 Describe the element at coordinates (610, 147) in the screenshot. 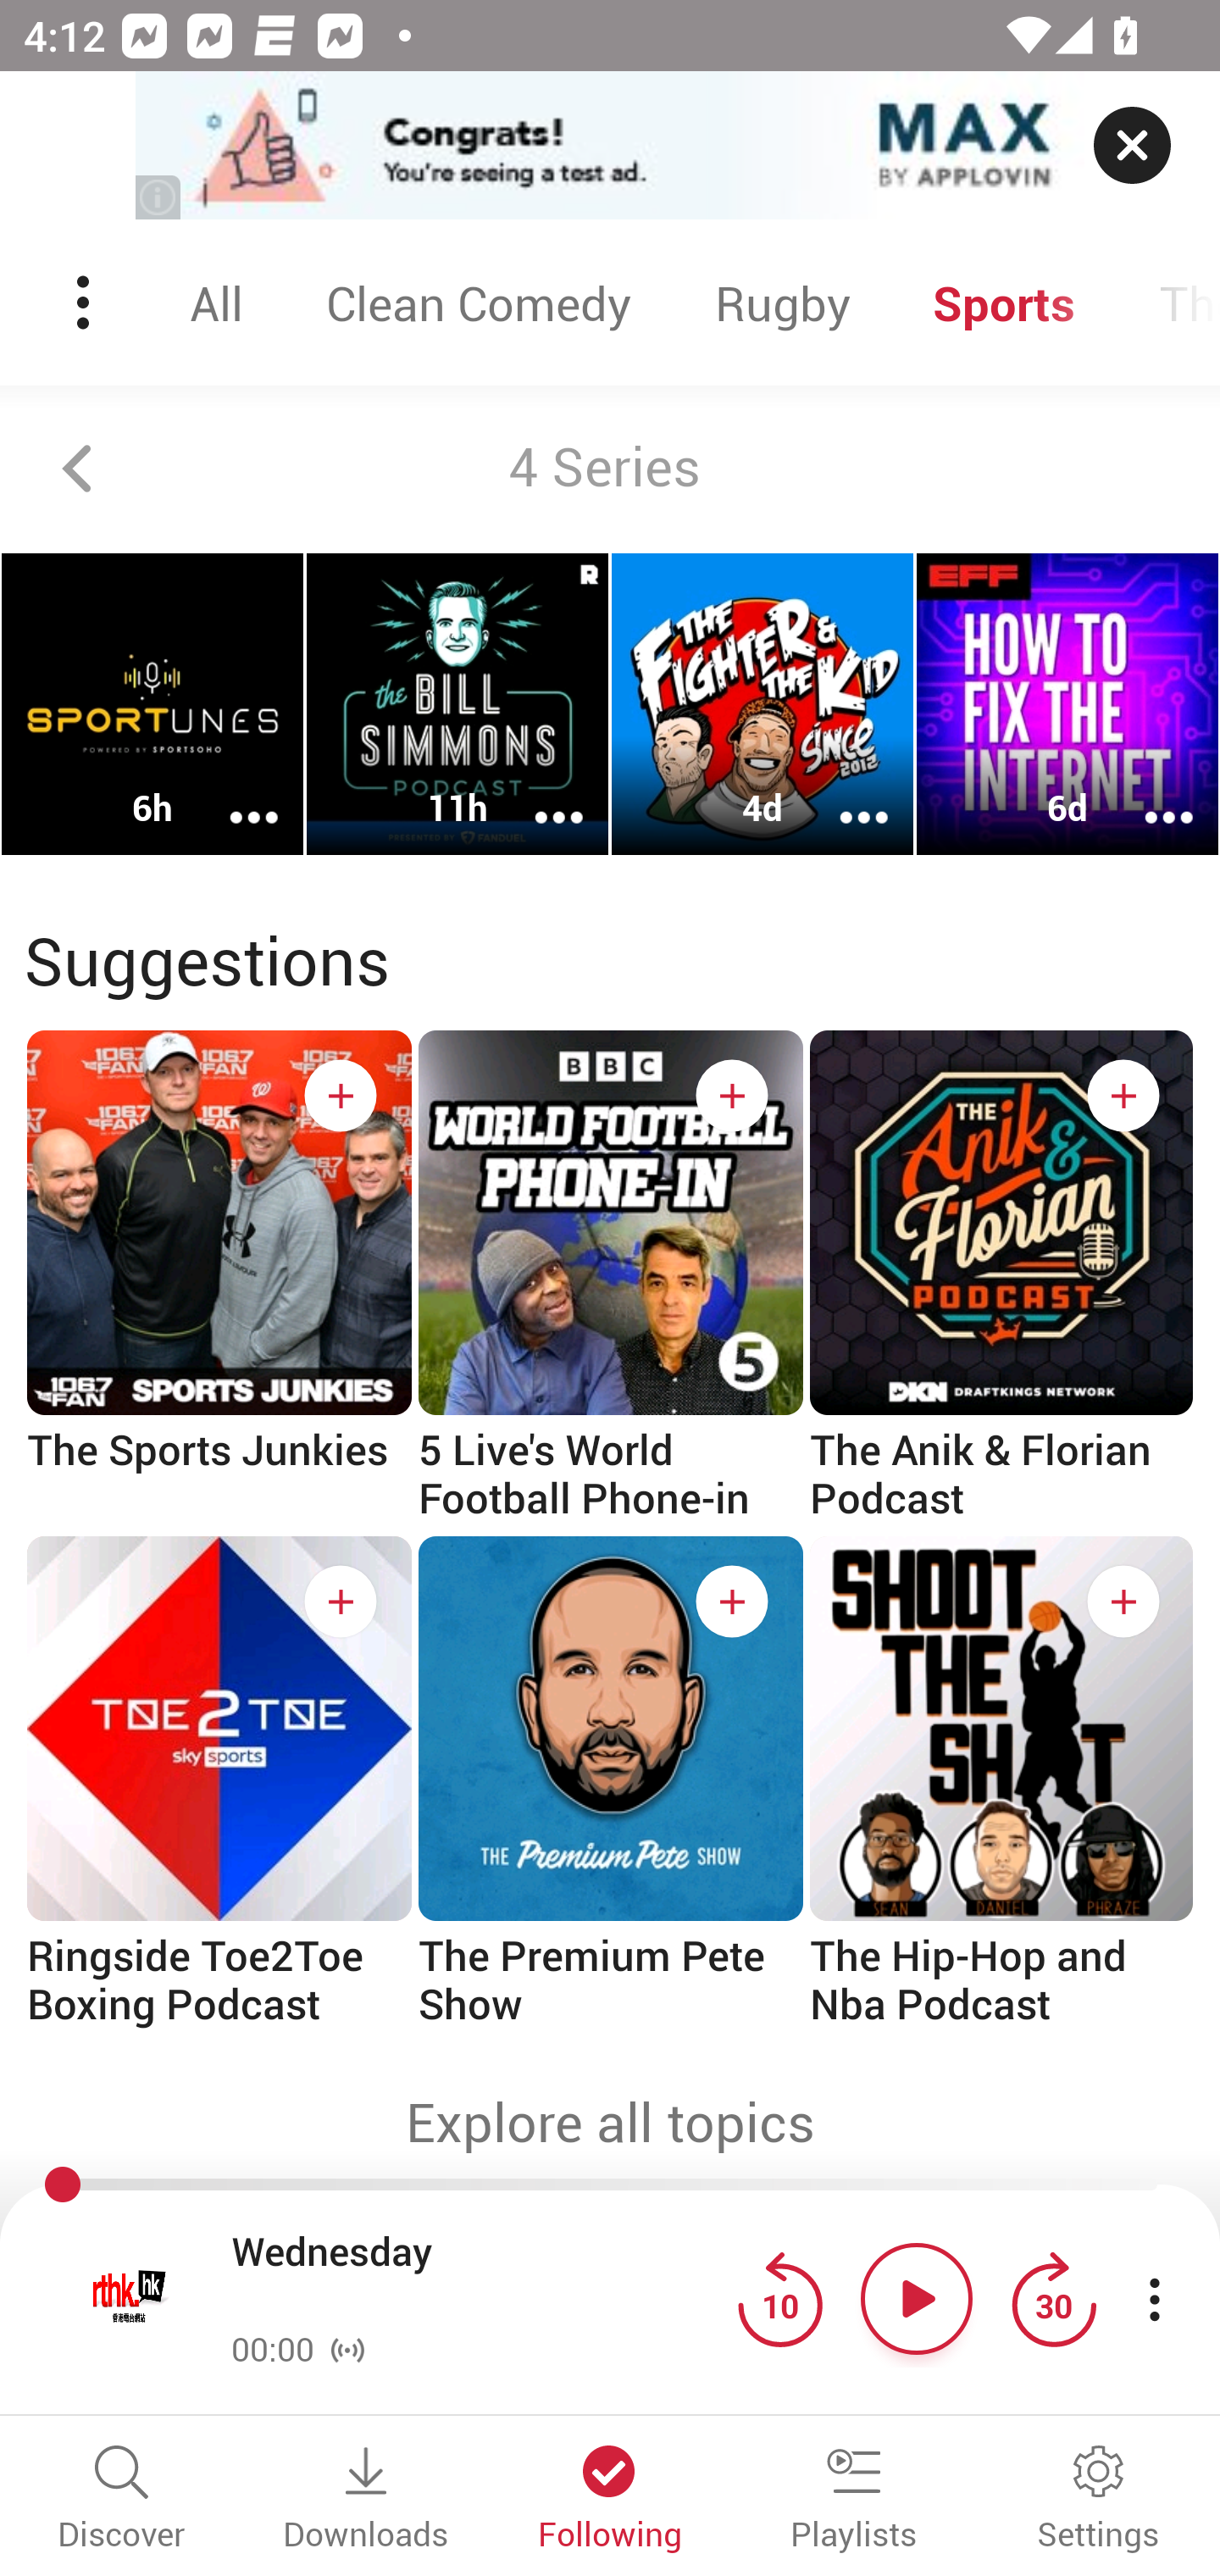

I see `app-monetization` at that location.